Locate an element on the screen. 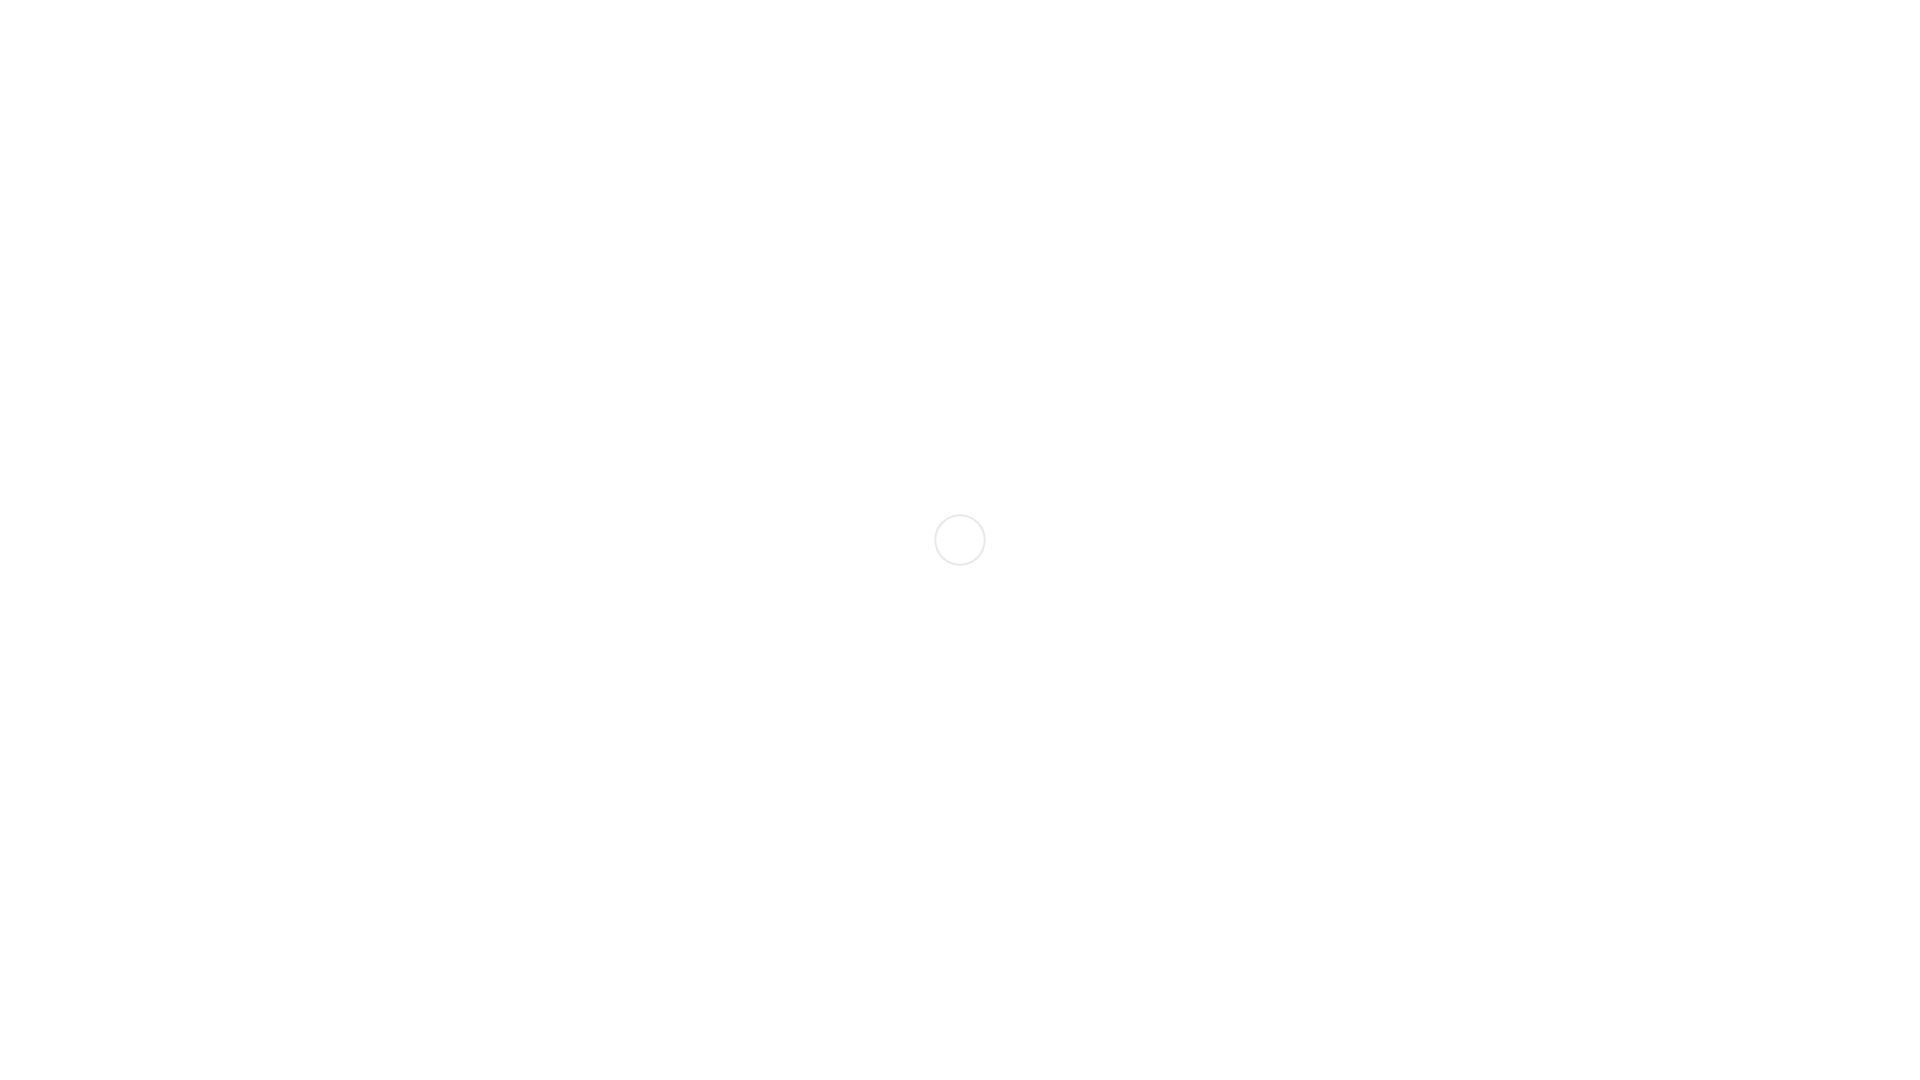 The width and height of the screenshot is (1920, 1080). Yeezy Boost 700 is located at coordinates (402, 515).